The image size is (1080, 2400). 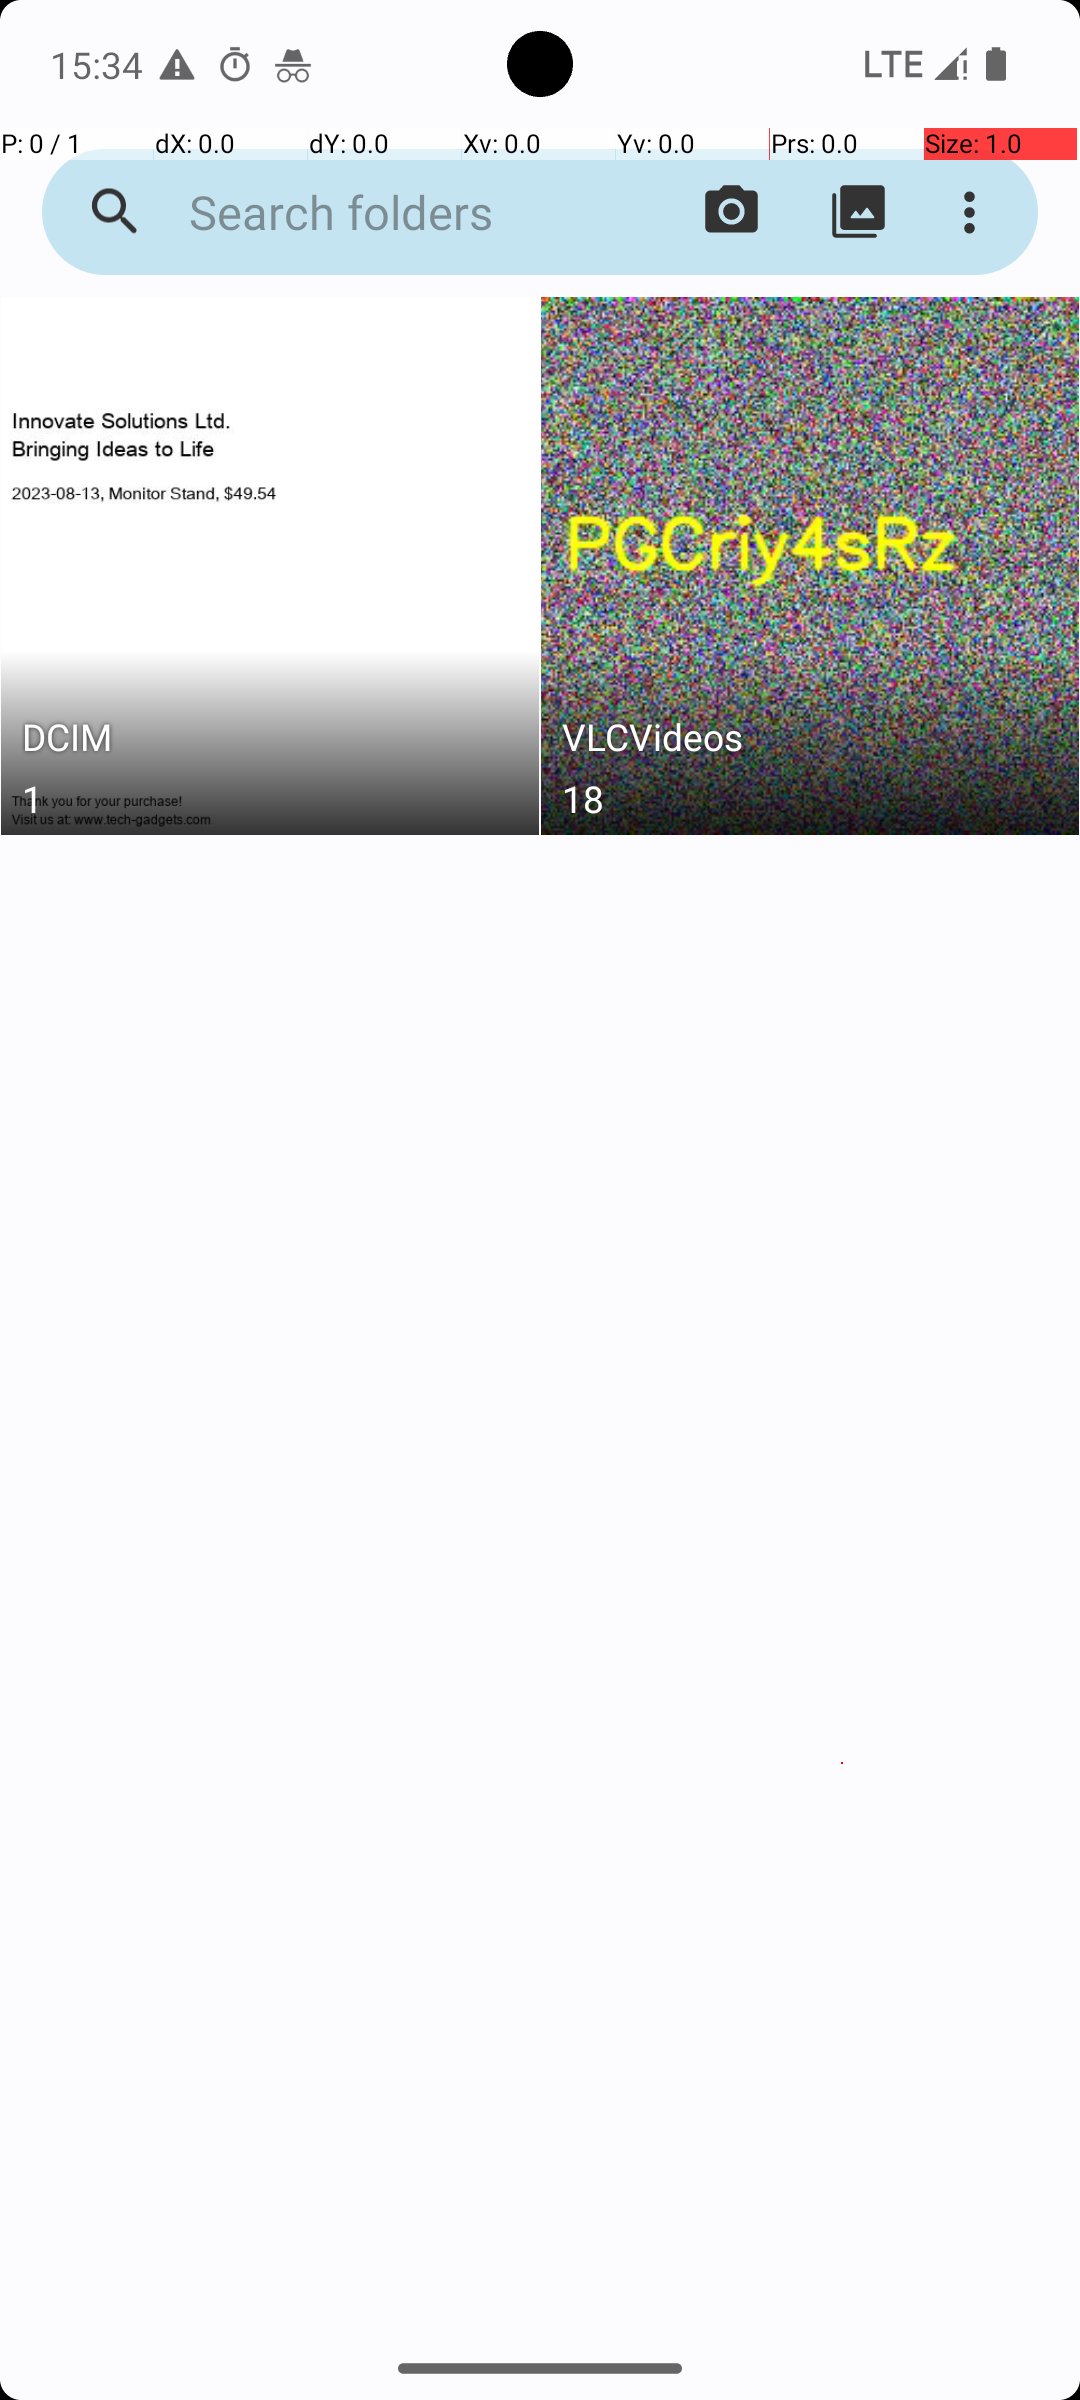 What do you see at coordinates (732, 212) in the screenshot?
I see `Open camera` at bounding box center [732, 212].